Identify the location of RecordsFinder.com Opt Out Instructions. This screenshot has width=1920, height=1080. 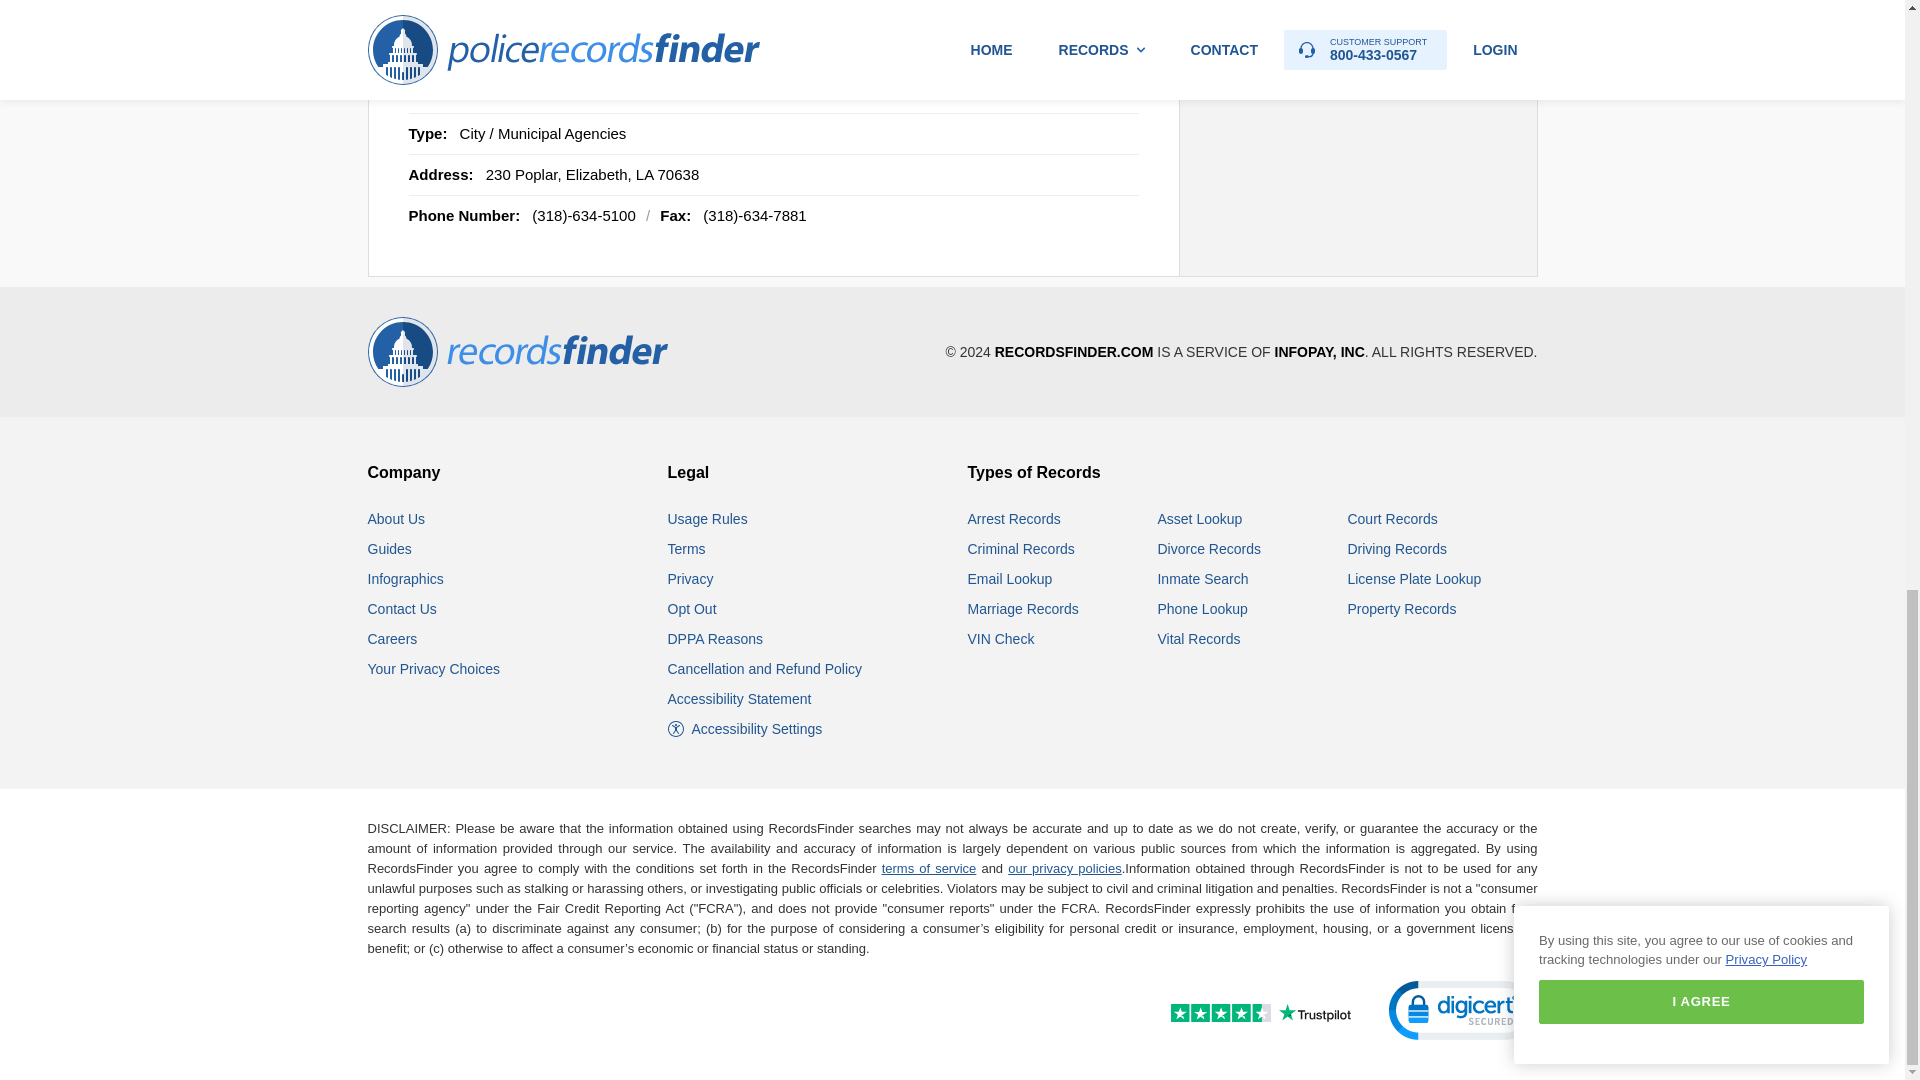
(692, 608).